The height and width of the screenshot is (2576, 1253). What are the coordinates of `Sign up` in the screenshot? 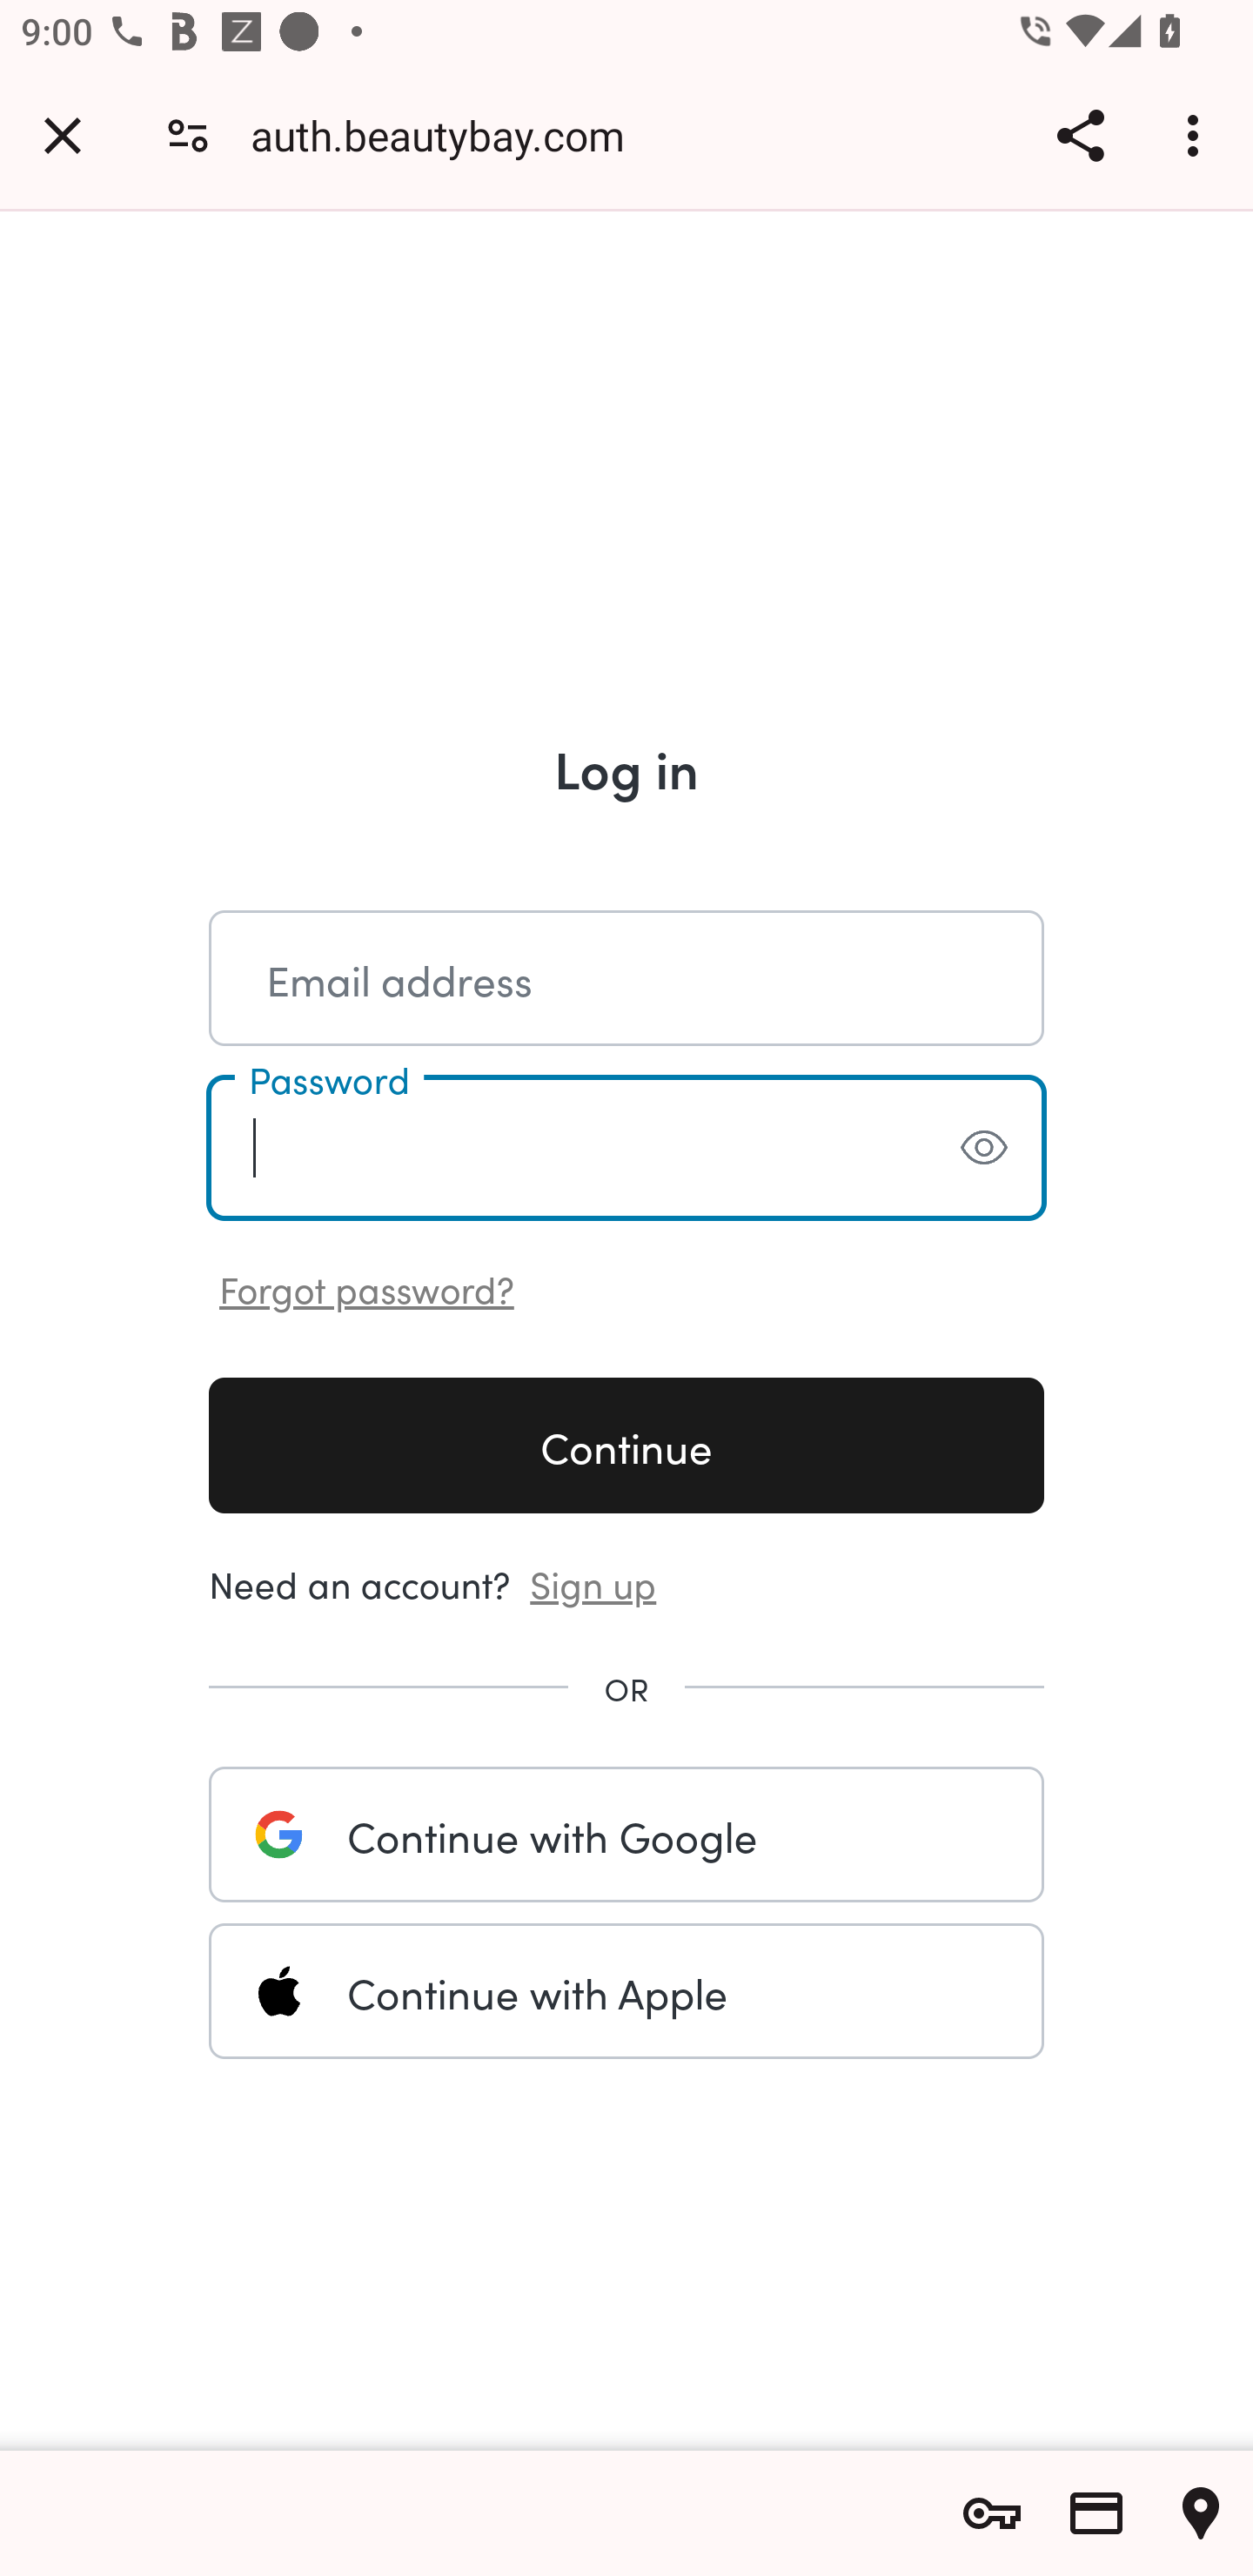 It's located at (593, 1581).